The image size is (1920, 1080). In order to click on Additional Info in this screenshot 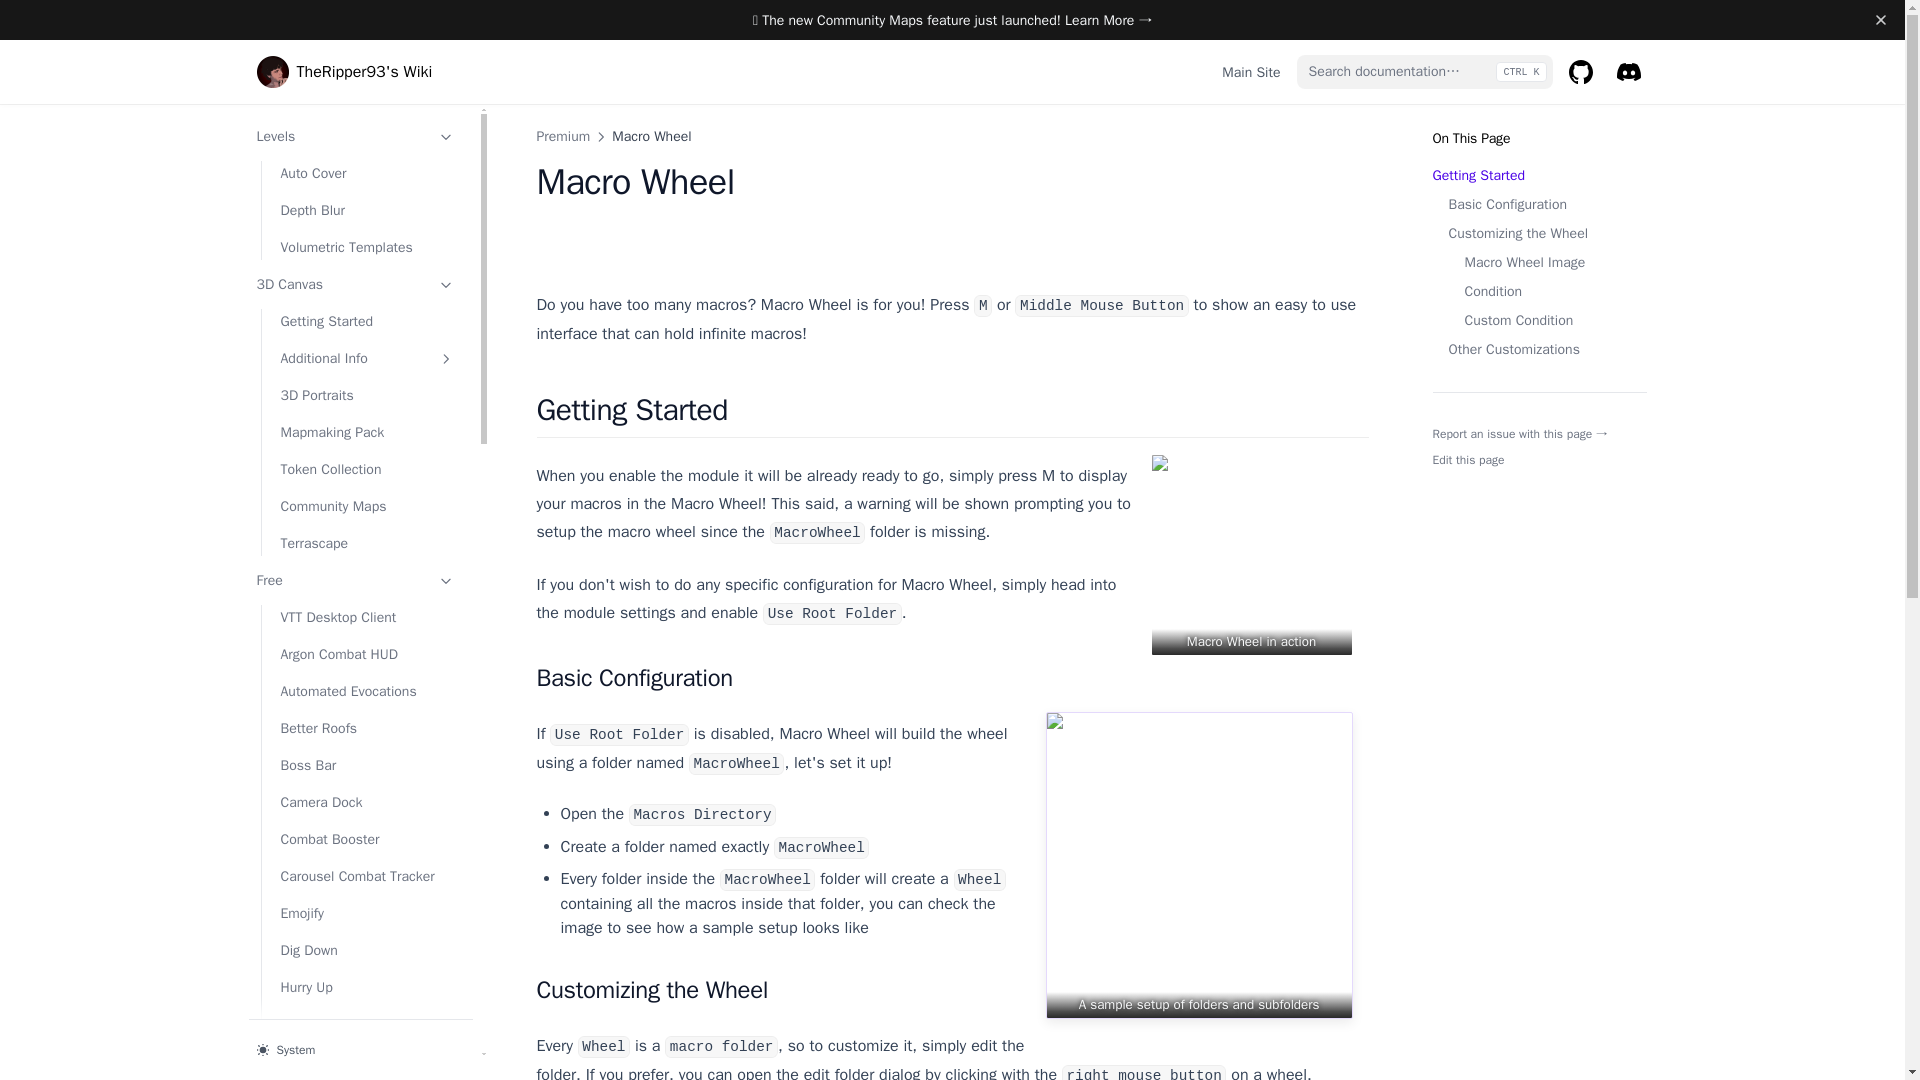, I will do `click(367, 358)`.